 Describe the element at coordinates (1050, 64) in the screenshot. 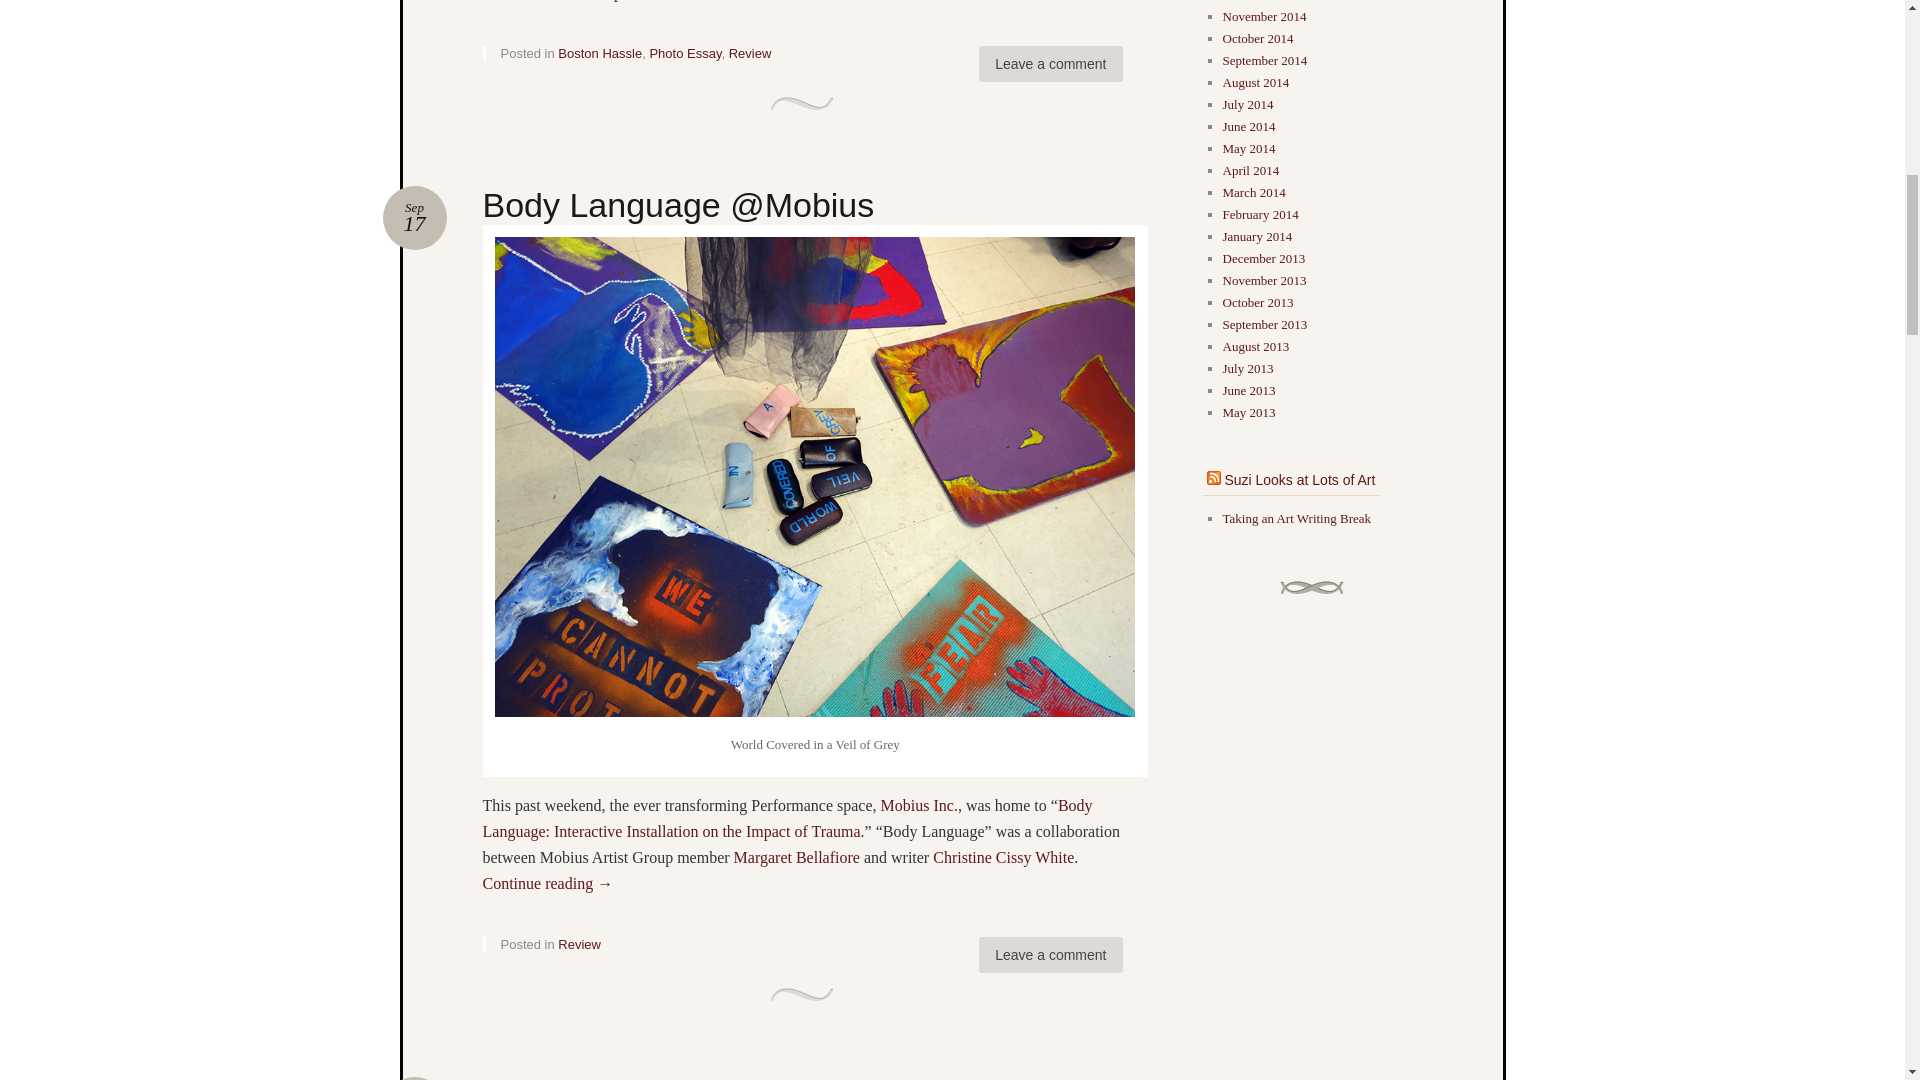

I see `Permalink to SOWA Boston September First Fridays` at that location.